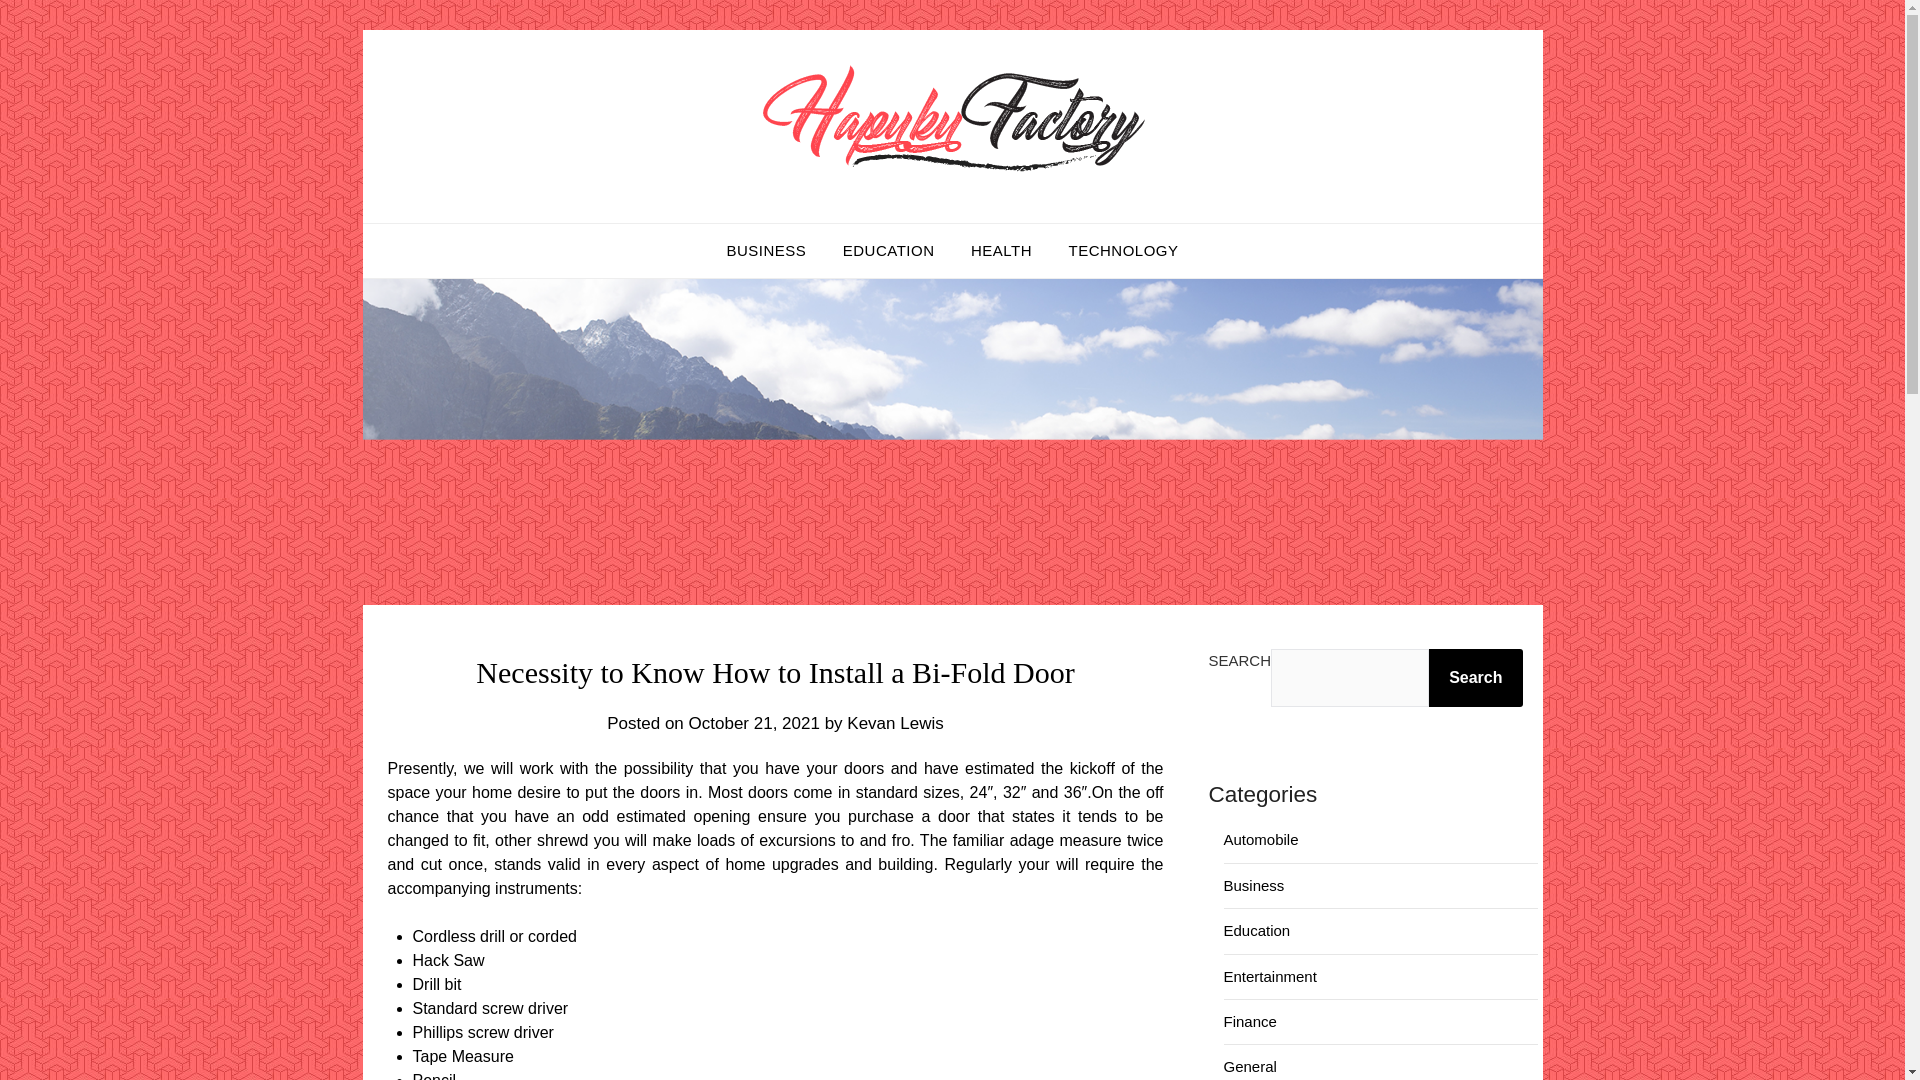 The height and width of the screenshot is (1080, 1920). Describe the element at coordinates (754, 723) in the screenshot. I see `October 21, 2021` at that location.